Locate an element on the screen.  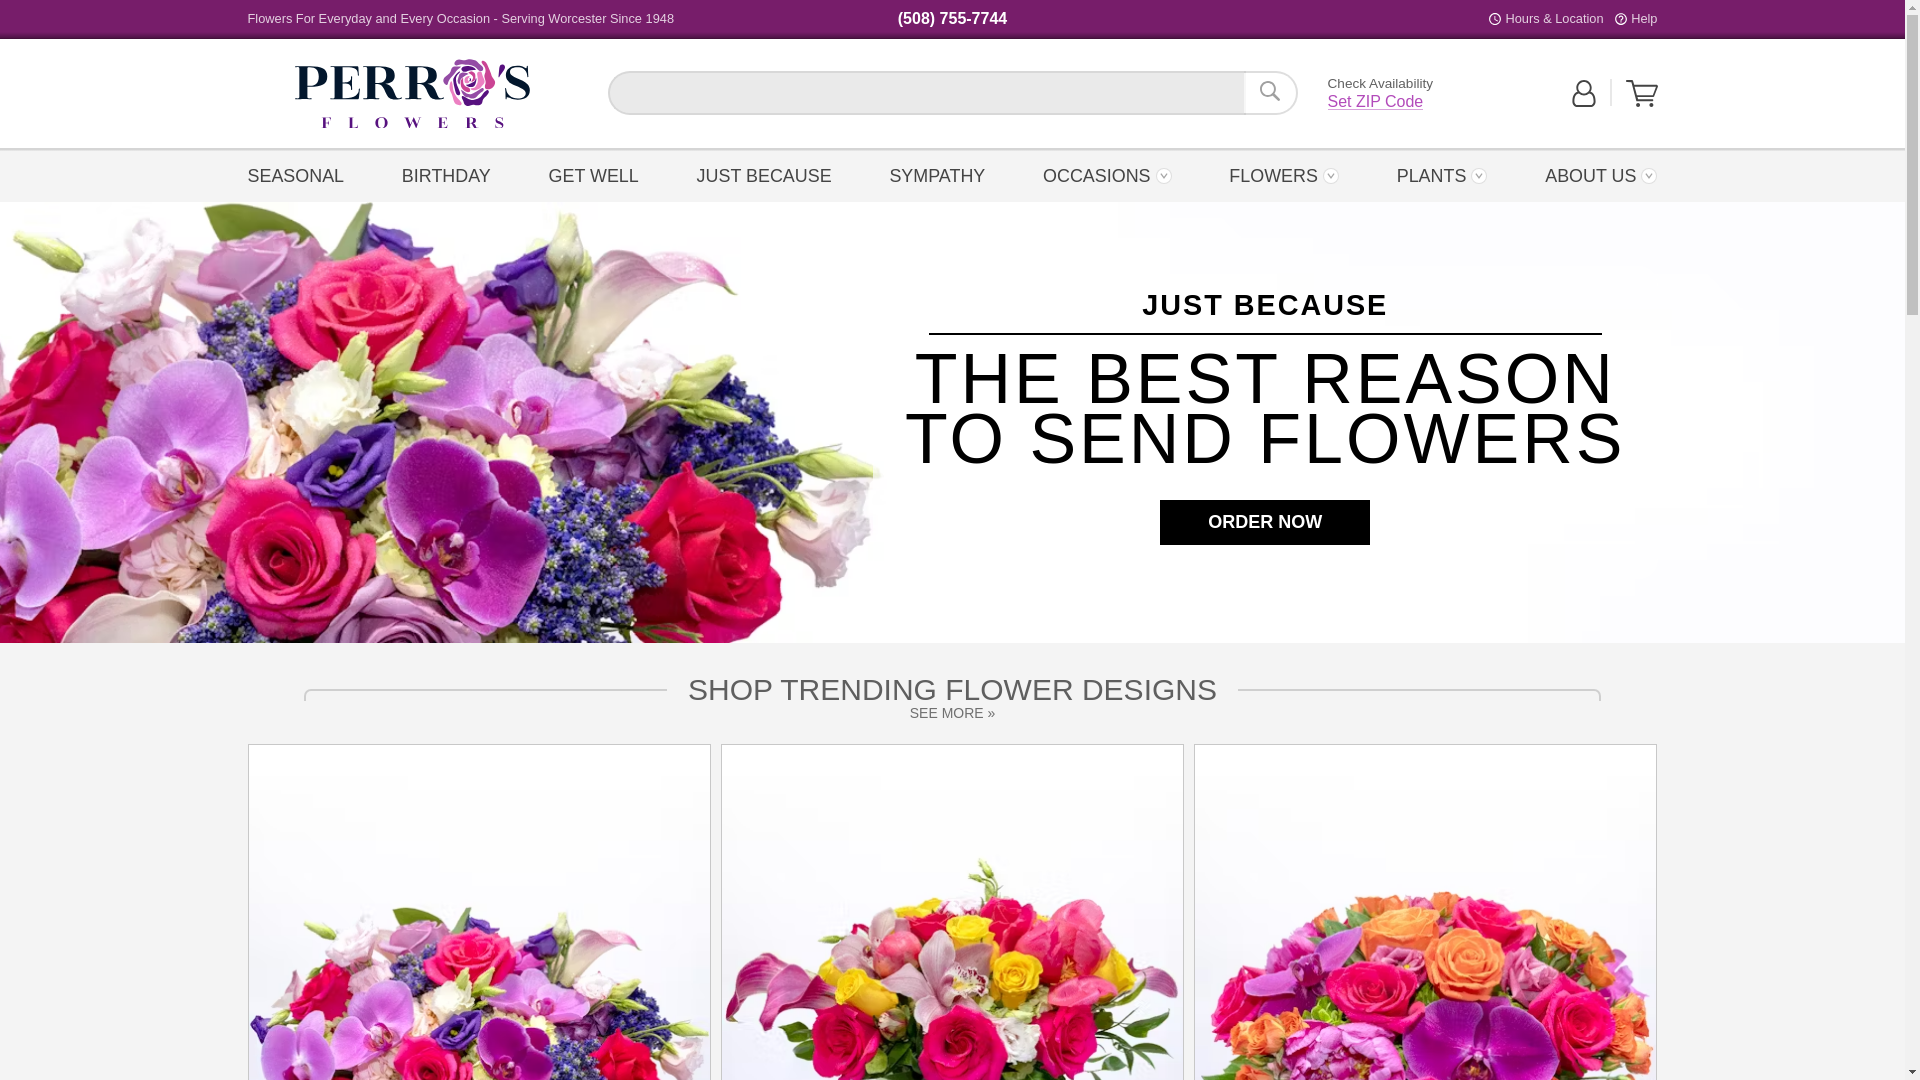
View Your Shopping Cart is located at coordinates (1642, 94).